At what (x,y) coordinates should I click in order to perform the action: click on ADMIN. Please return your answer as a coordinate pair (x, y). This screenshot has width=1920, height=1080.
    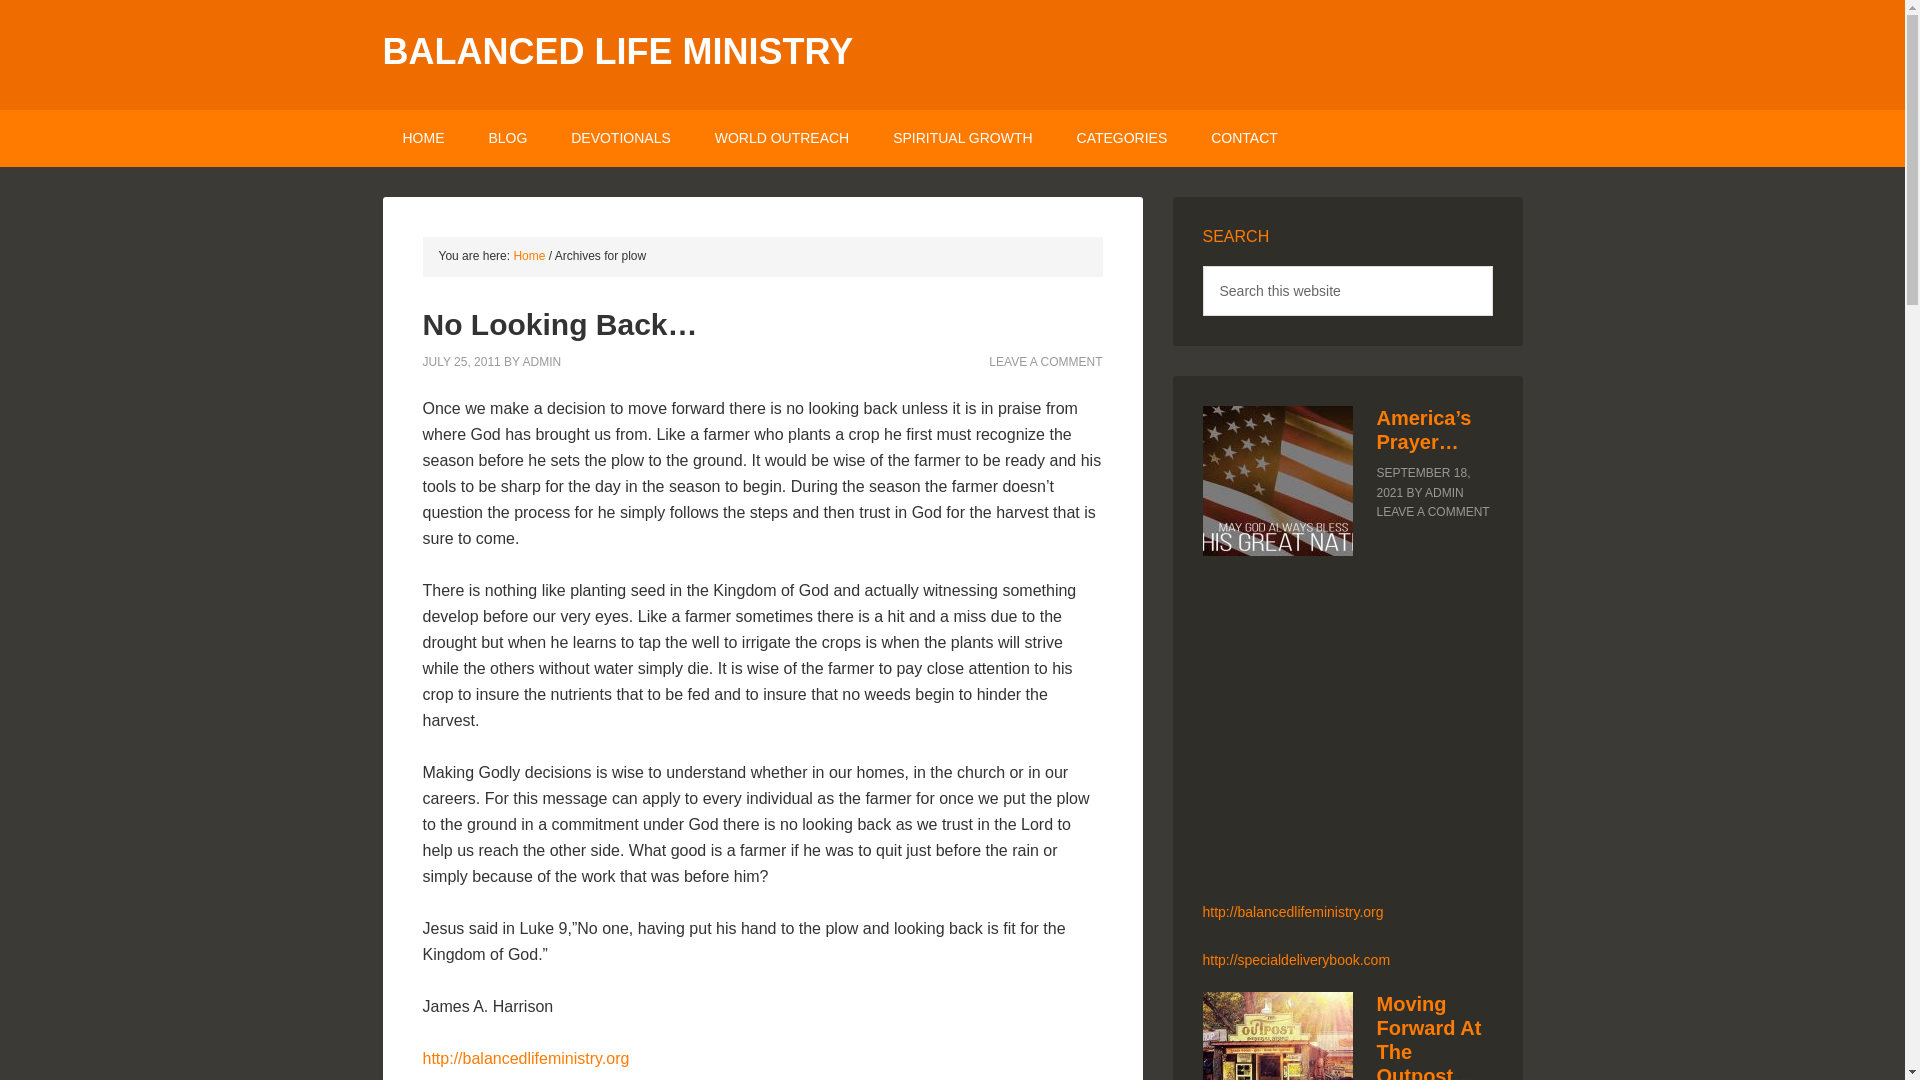
    Looking at the image, I should click on (542, 361).